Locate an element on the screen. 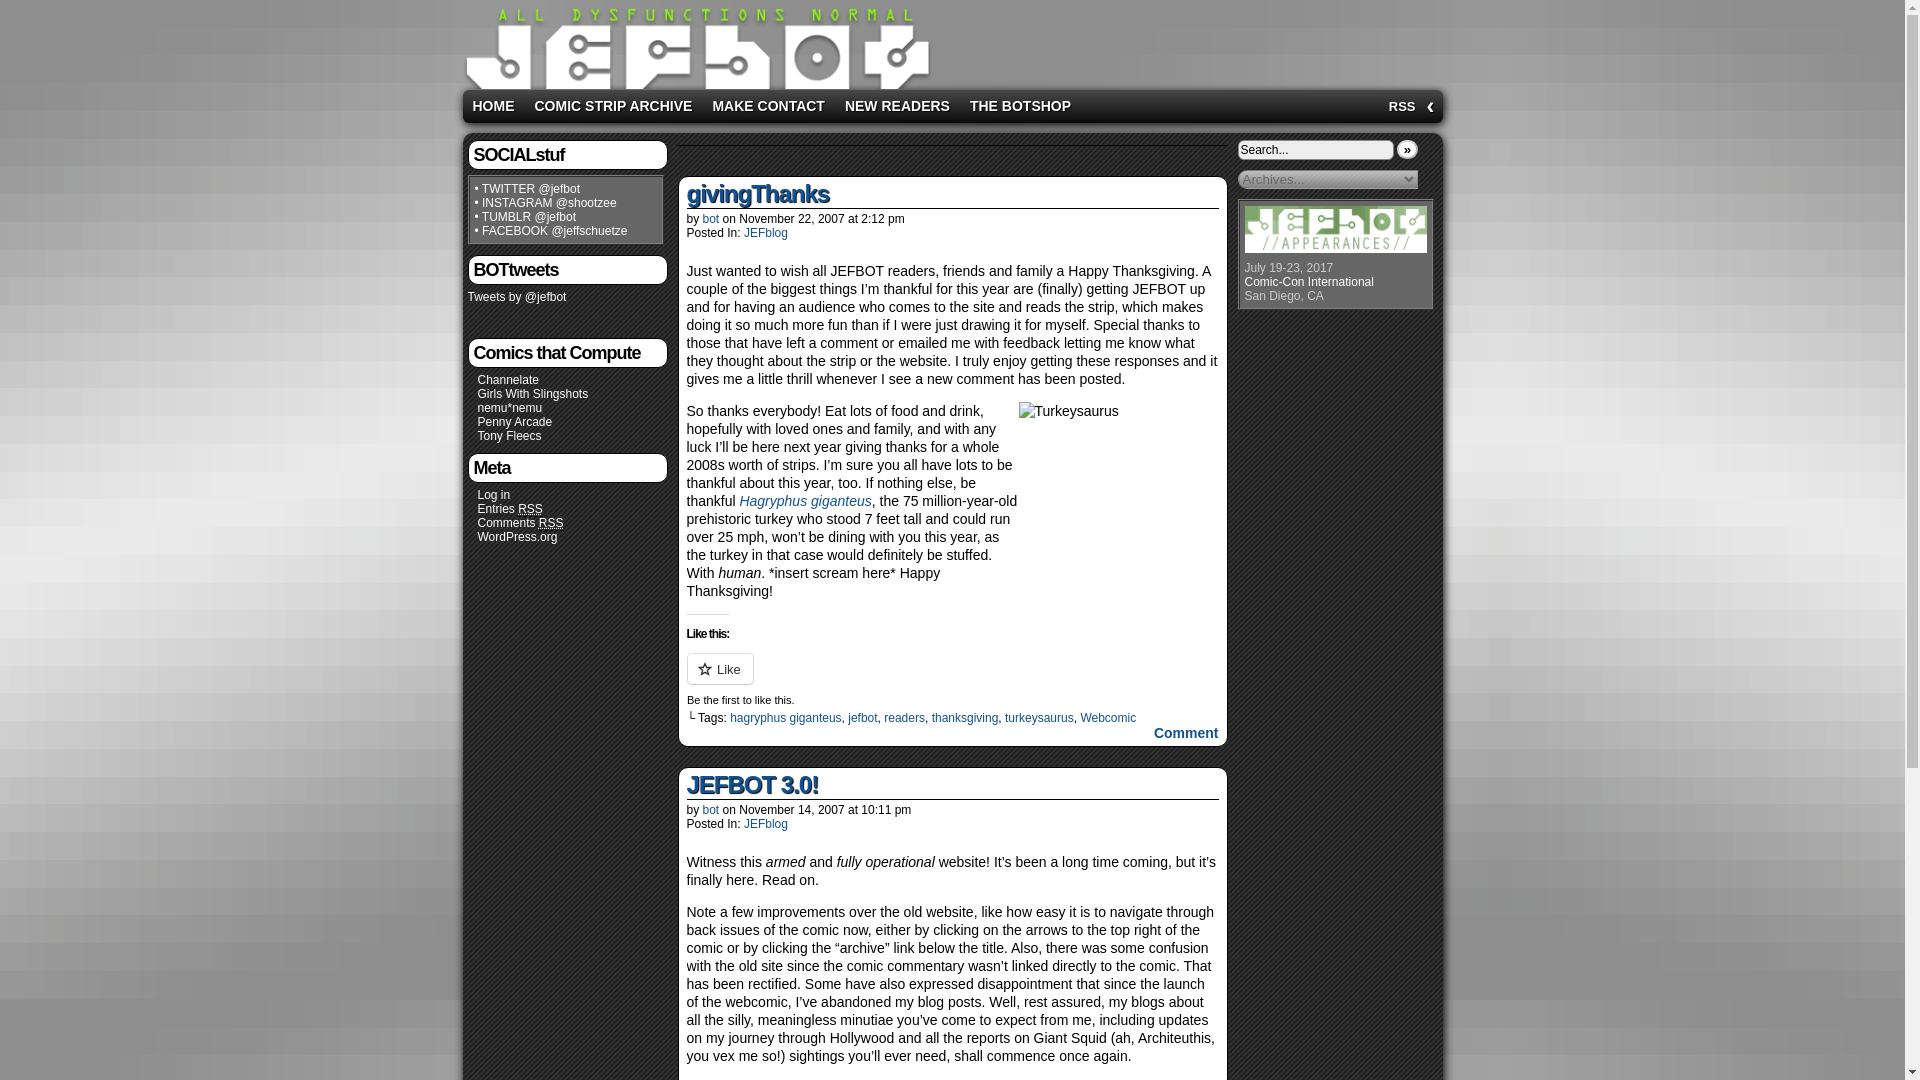 This screenshot has height=1080, width=1920. Girls With Slingshots is located at coordinates (534, 393).